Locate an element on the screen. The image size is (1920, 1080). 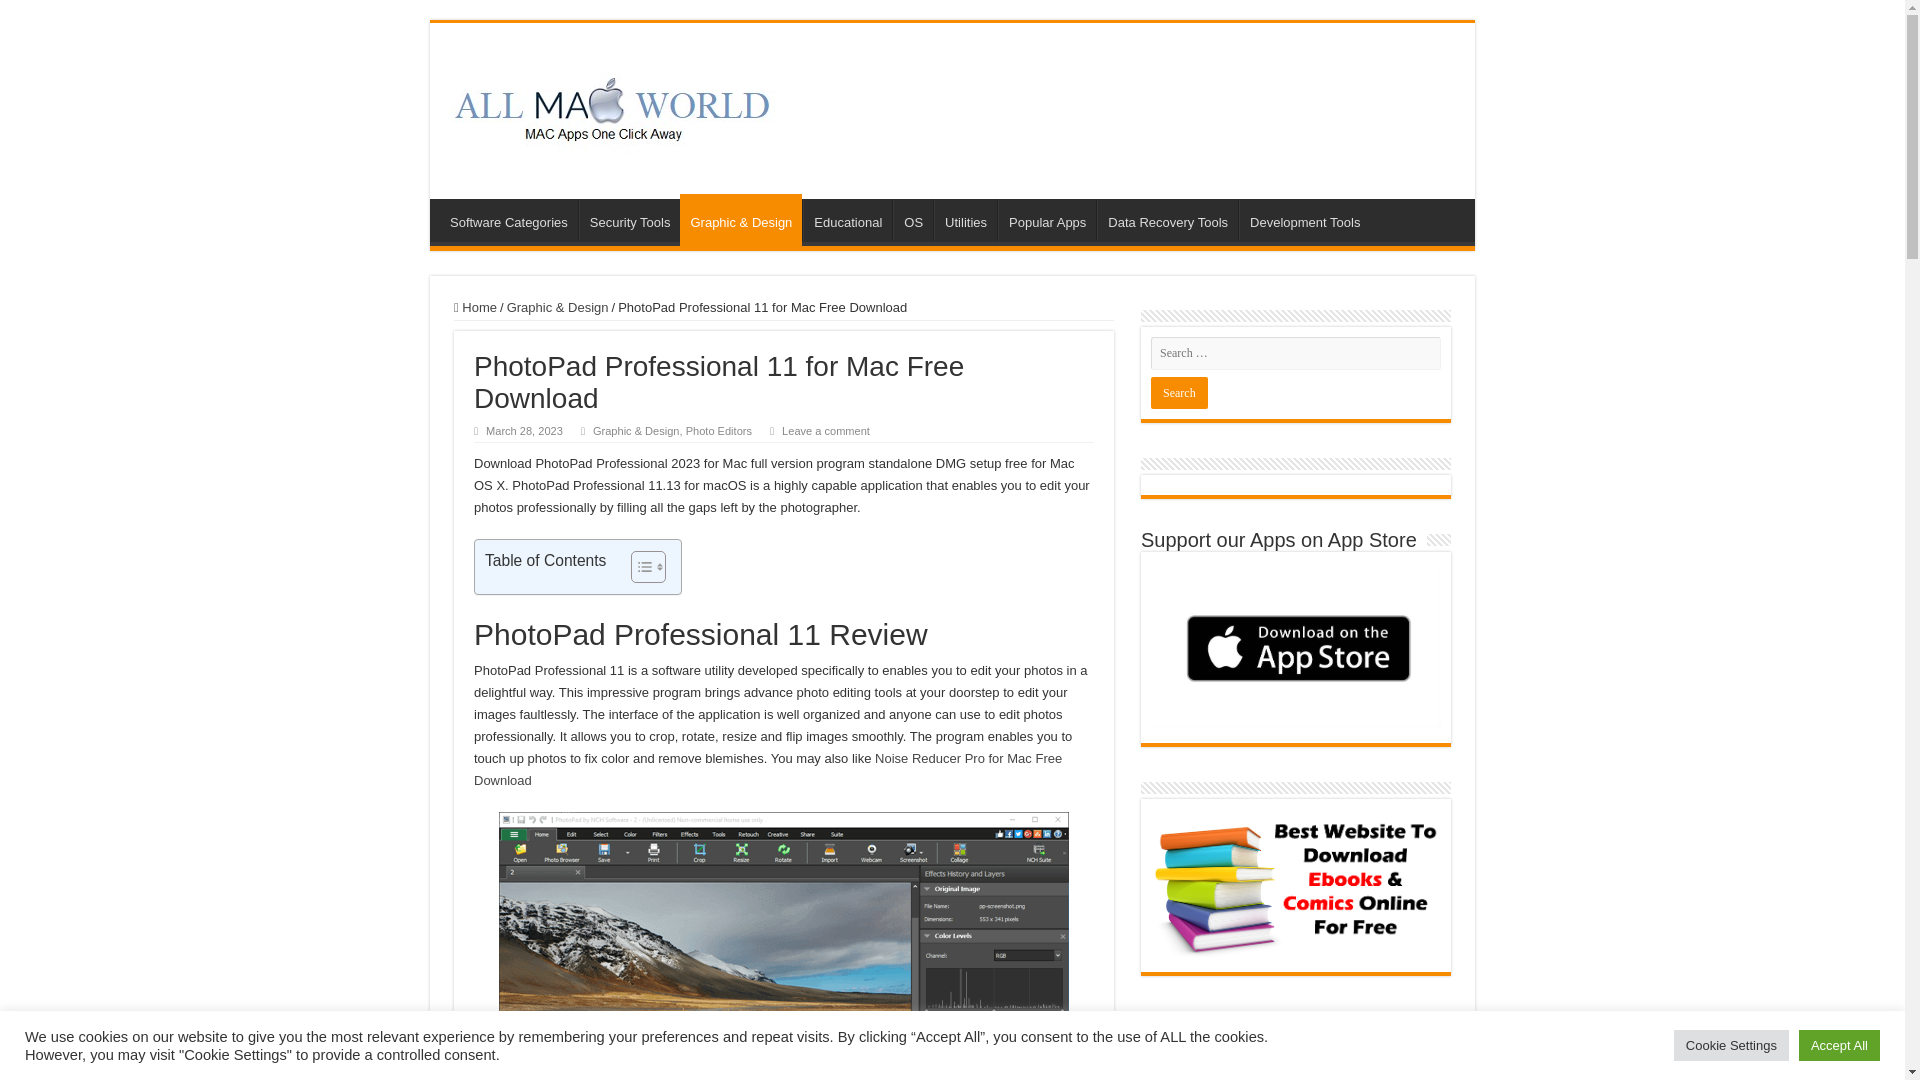
Noise Reducer Pro for Mac Free Download is located at coordinates (768, 769).